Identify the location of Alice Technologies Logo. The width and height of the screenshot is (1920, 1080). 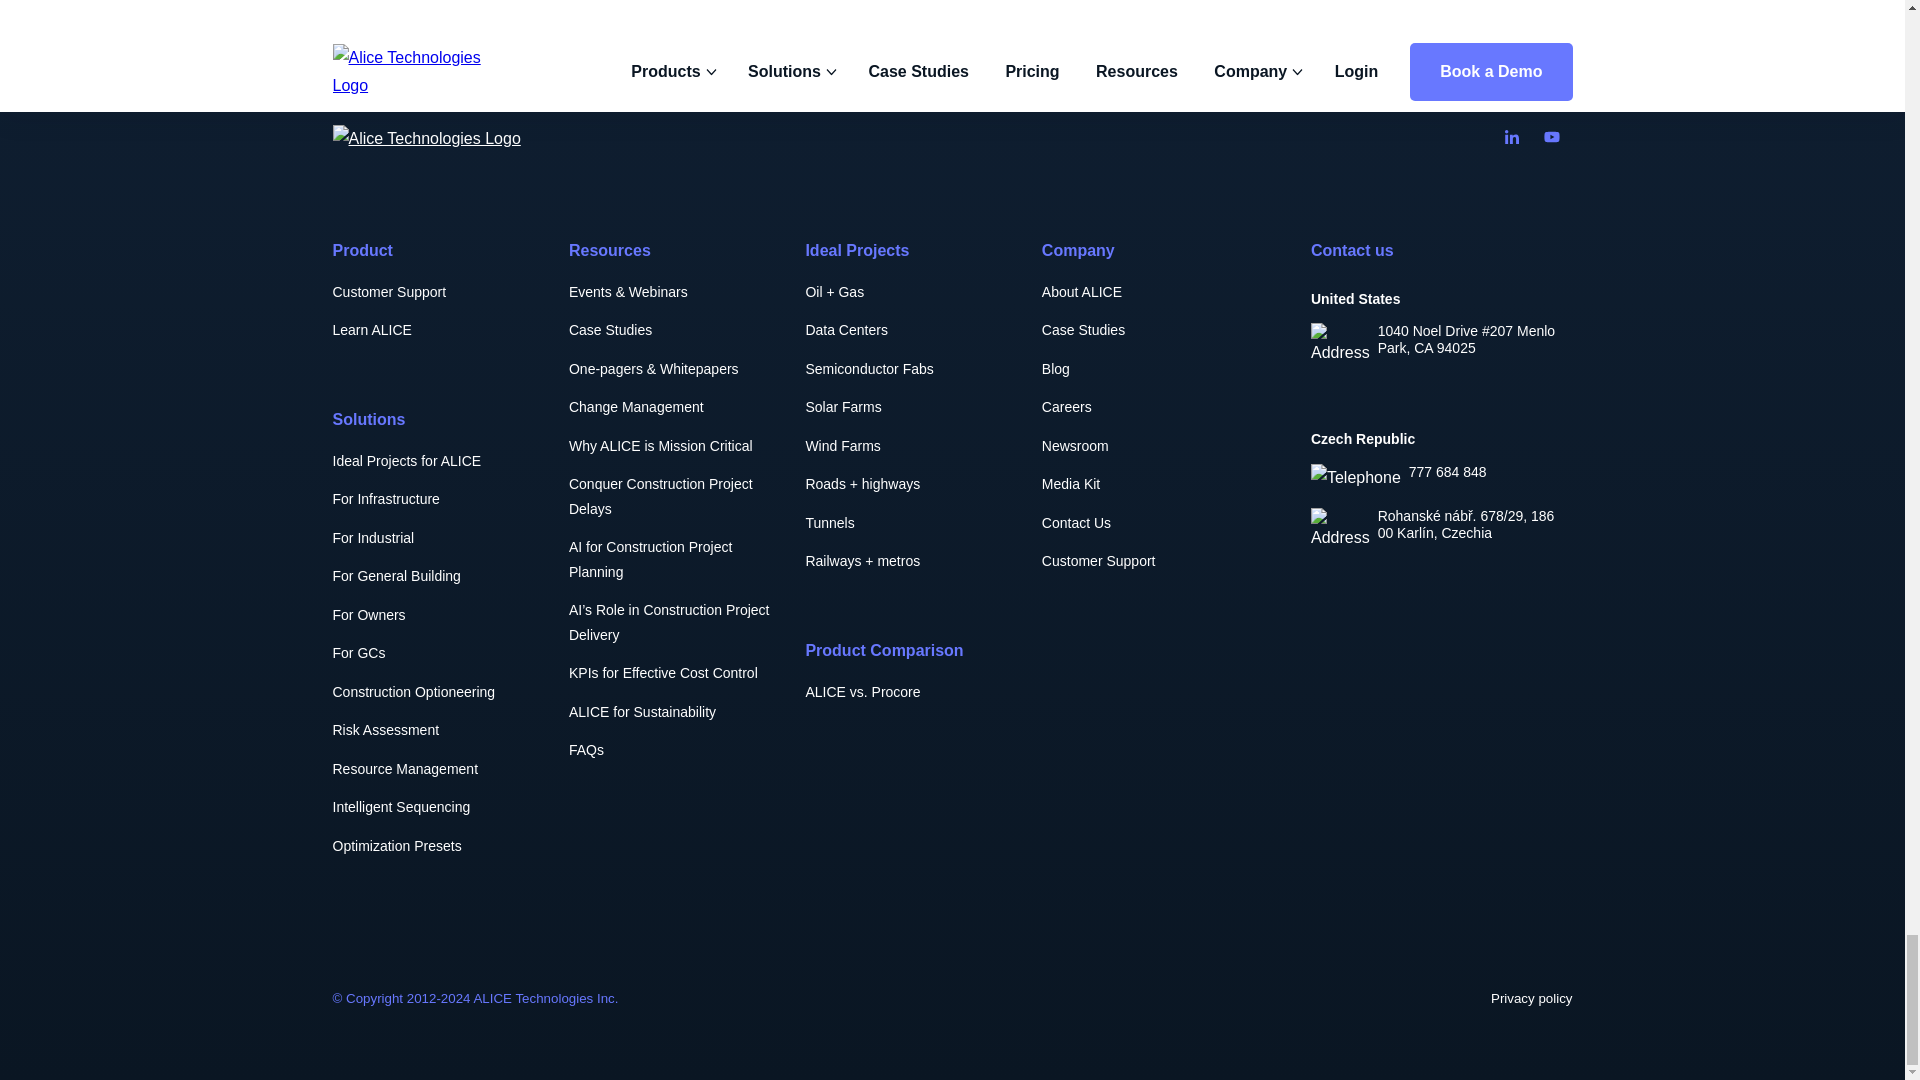
(426, 139).